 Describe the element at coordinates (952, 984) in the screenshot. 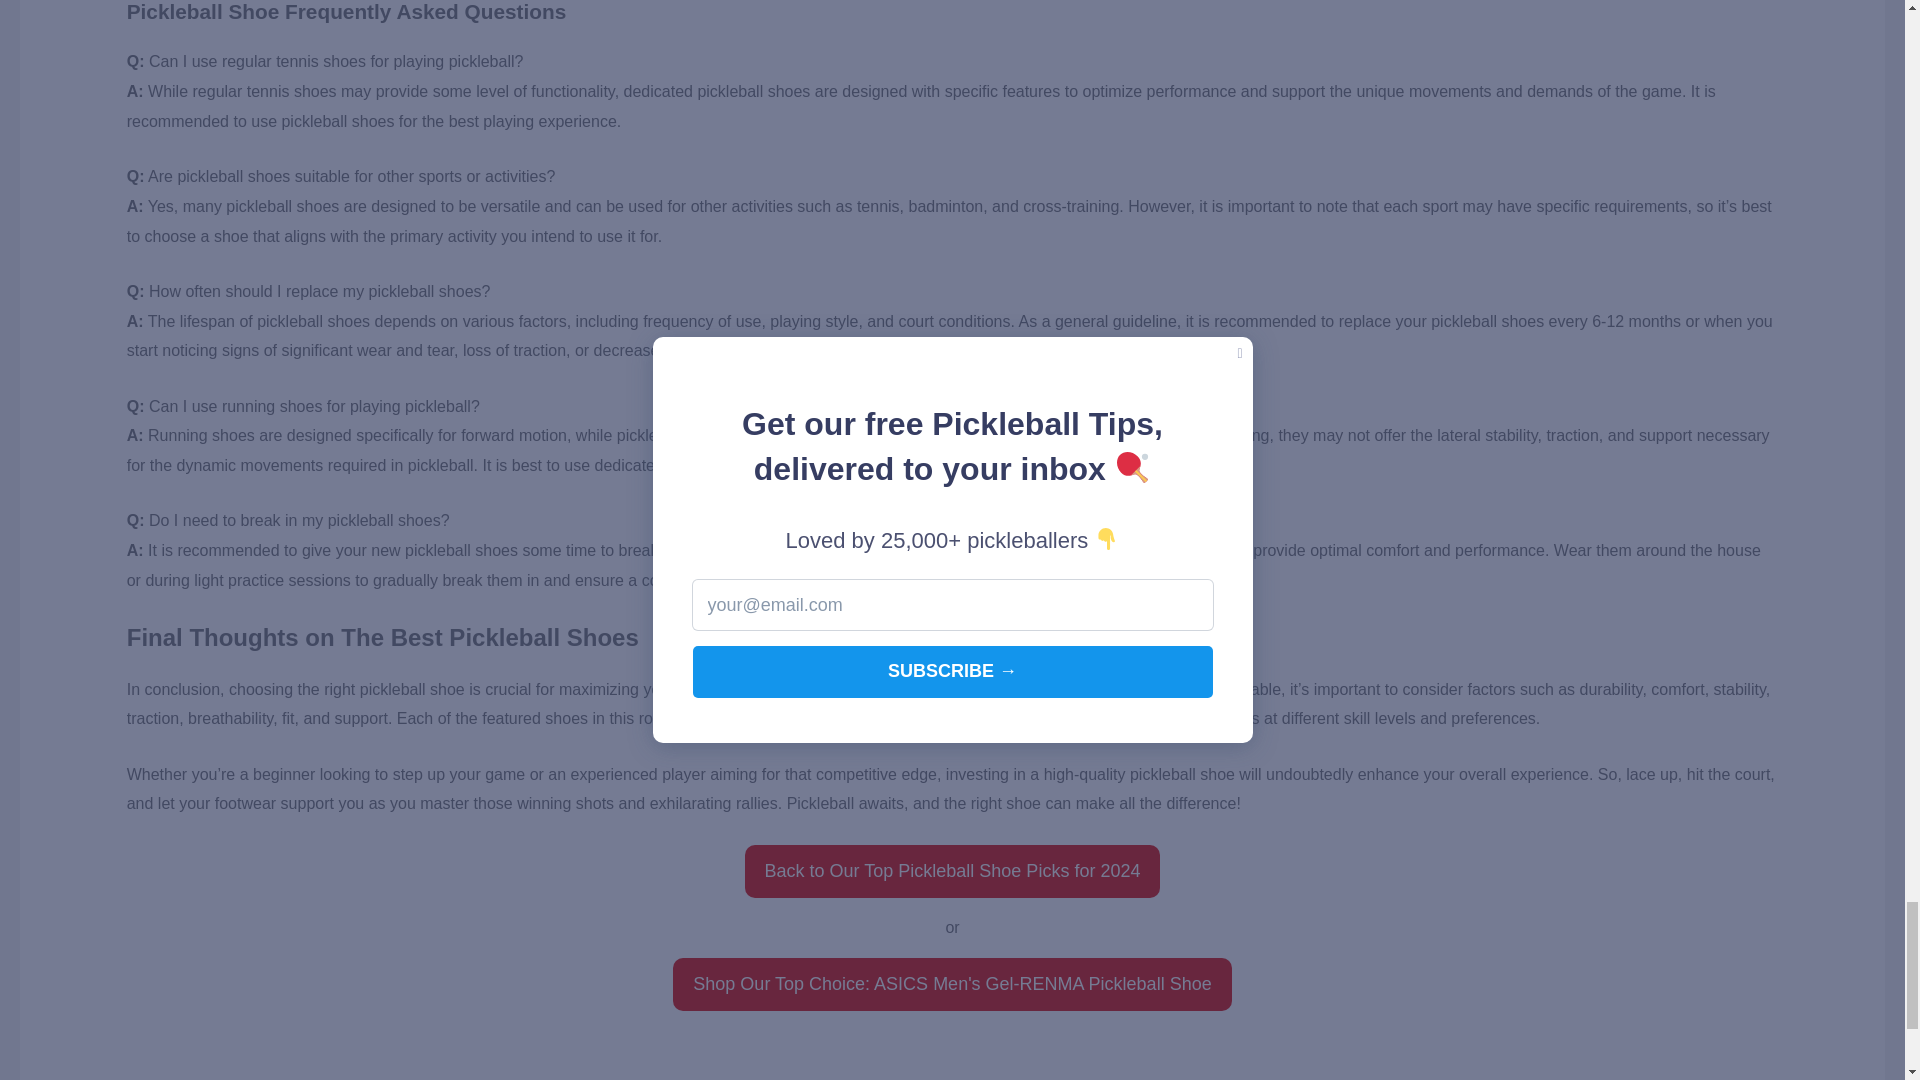

I see `Shop Our Top Choice: ASICS Men's Gel-RENMA Pickleball Shoe` at that location.